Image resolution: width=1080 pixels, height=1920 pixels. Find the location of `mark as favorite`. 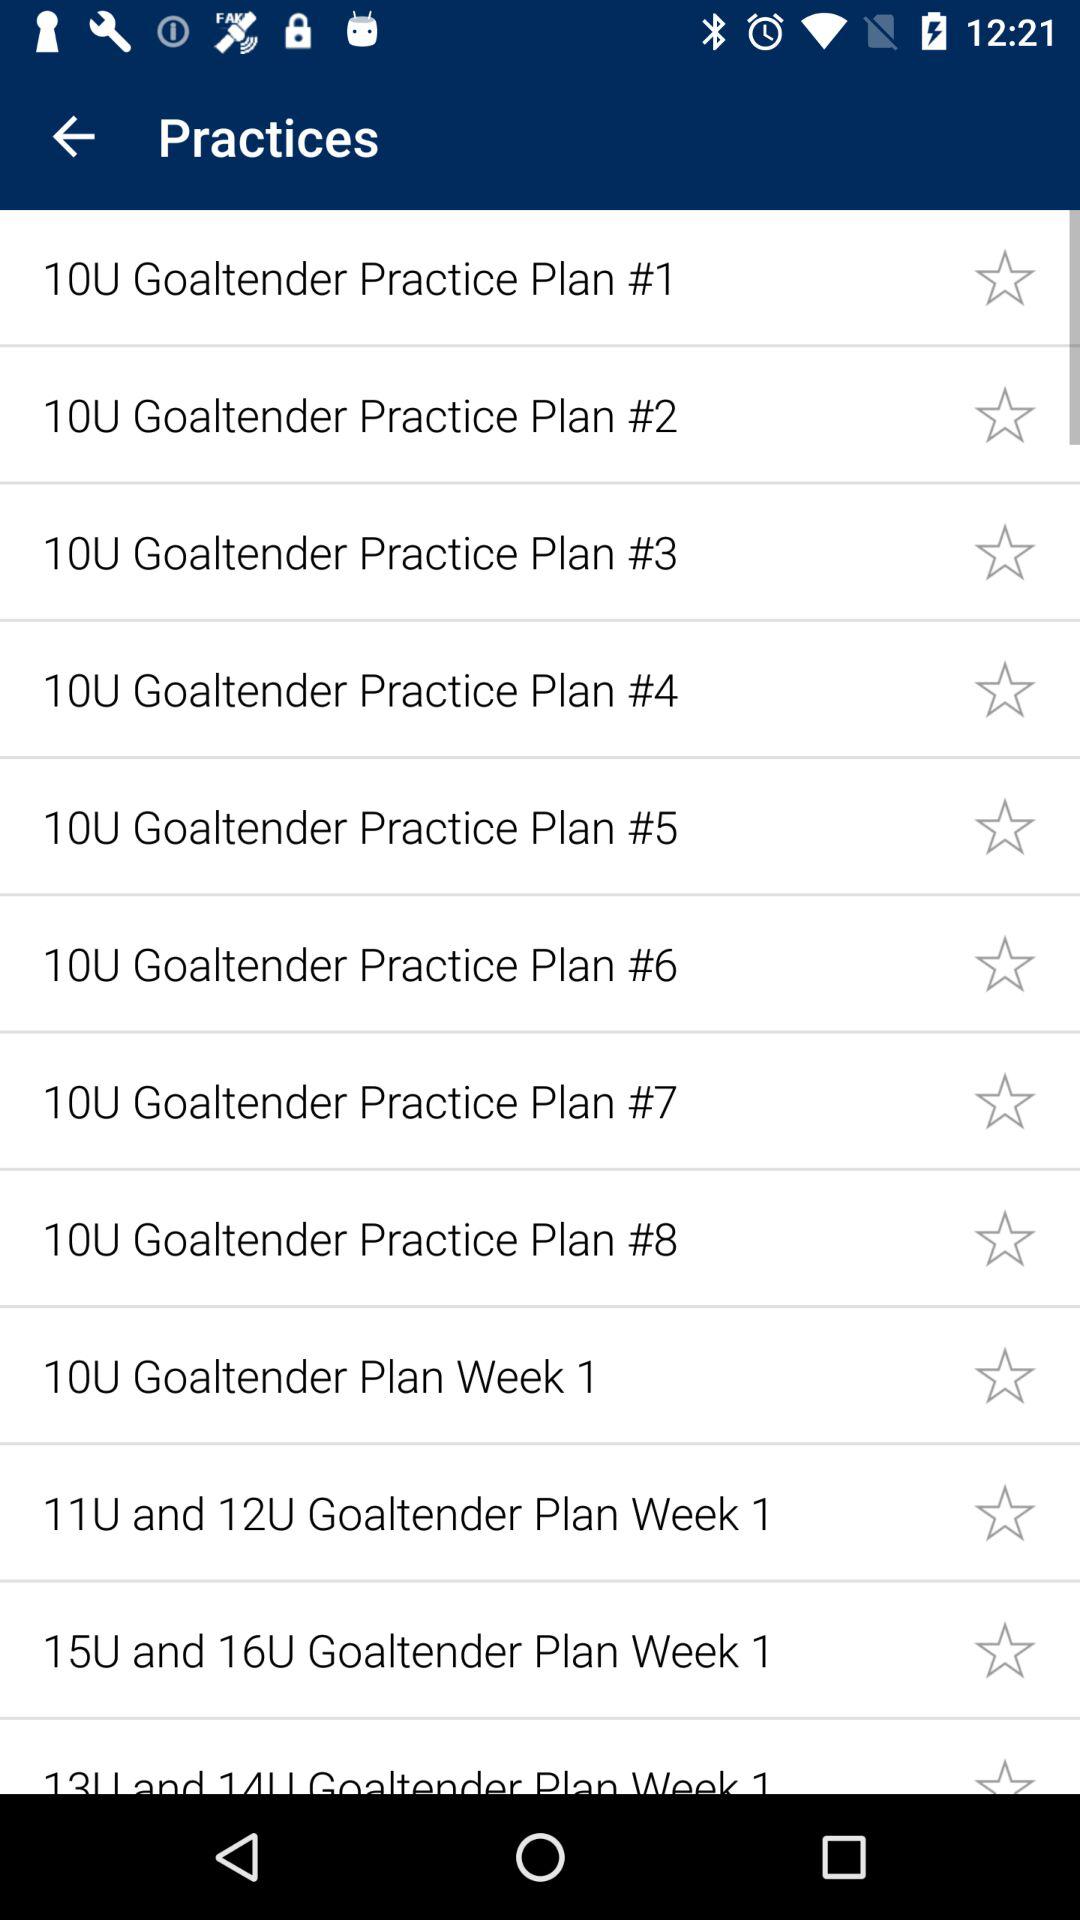

mark as favorite is located at coordinates (1026, 1512).